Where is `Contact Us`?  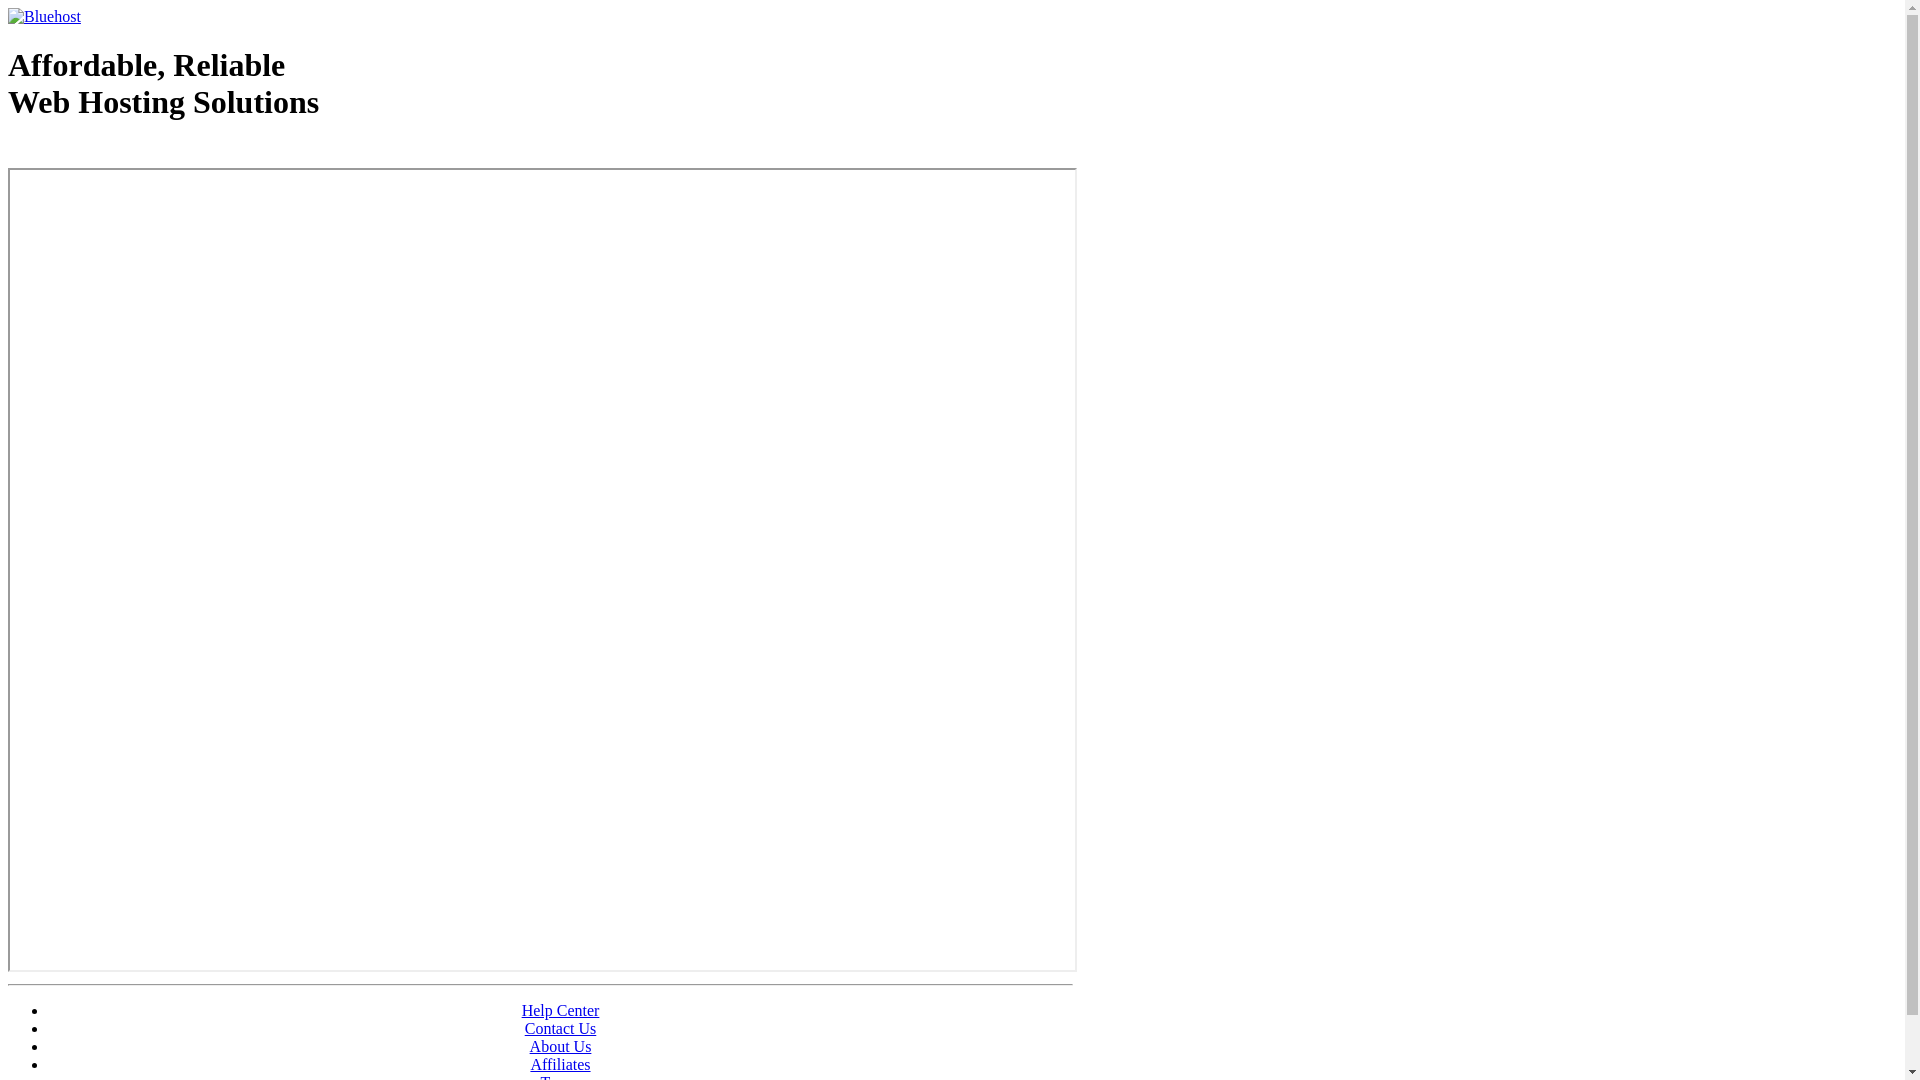 Contact Us is located at coordinates (561, 1028).